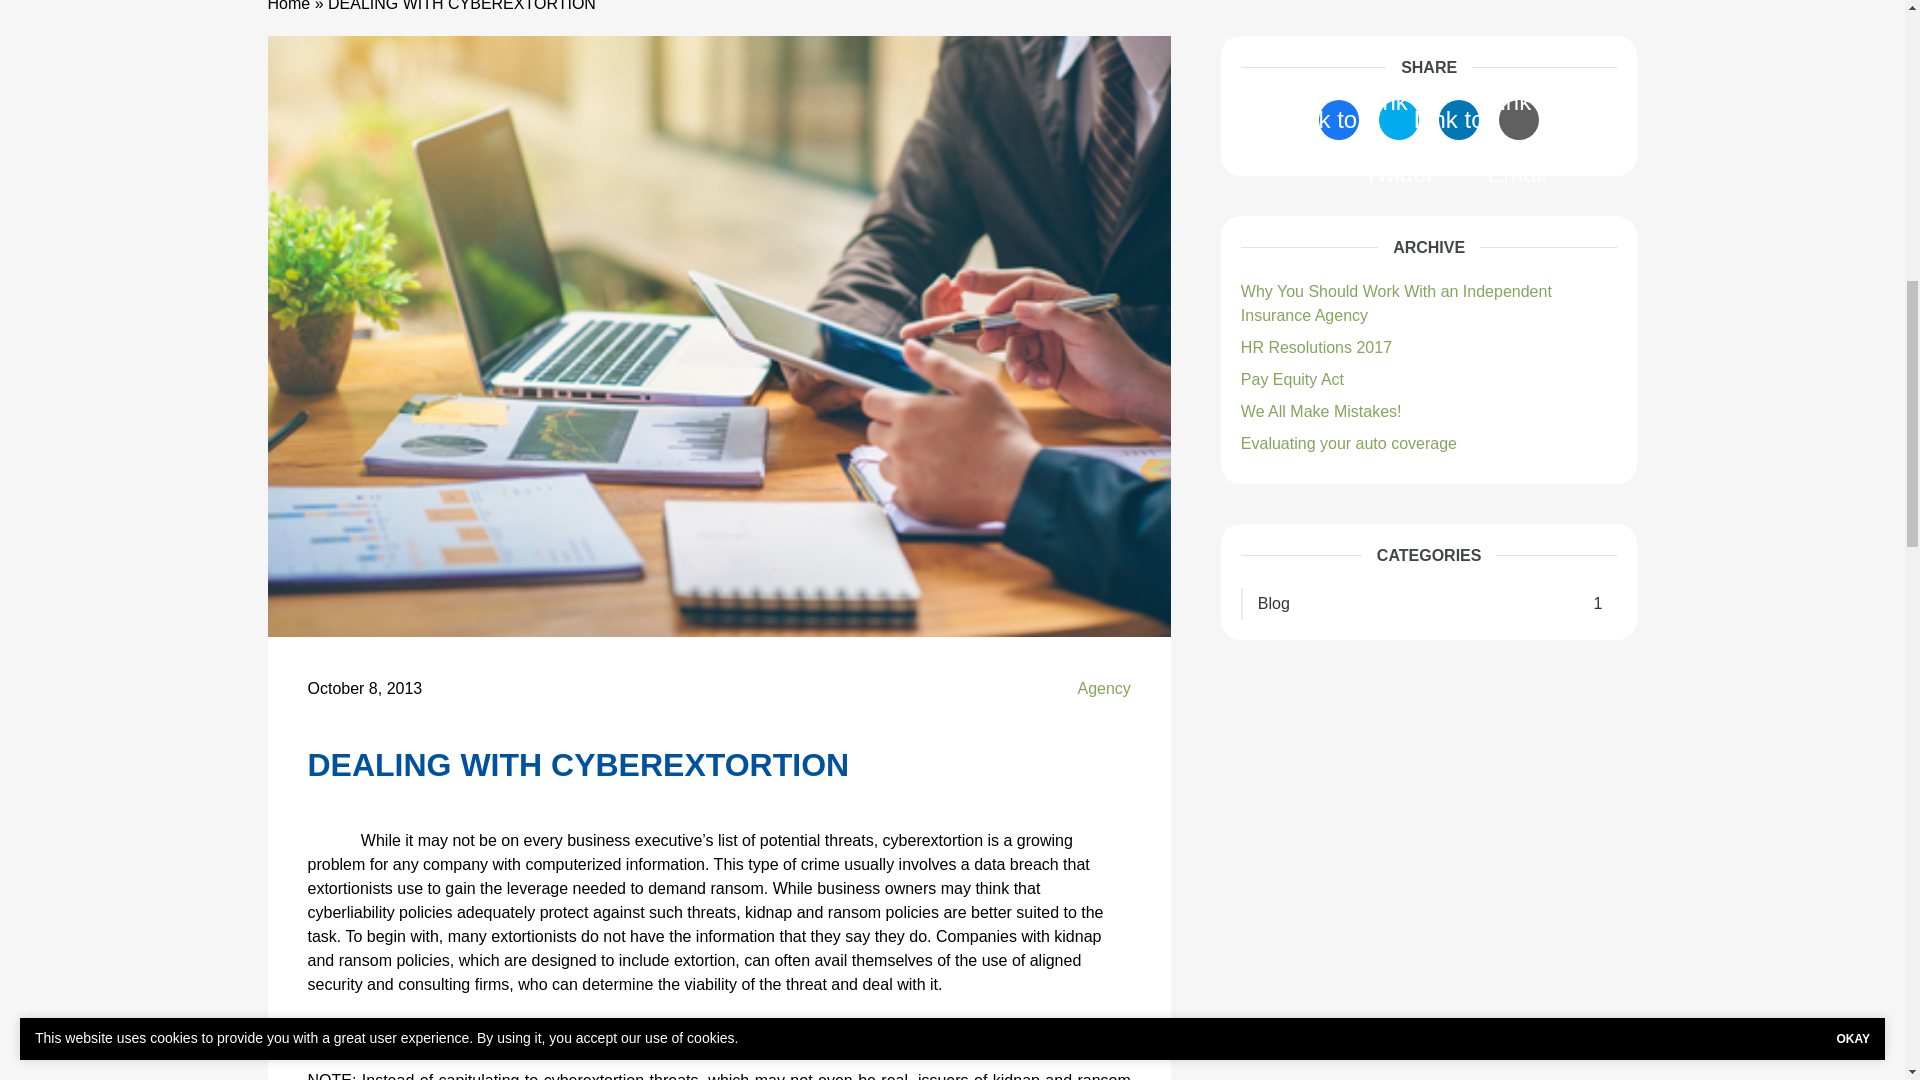 The height and width of the screenshot is (1080, 1920). I want to click on Agency, so click(1104, 688).